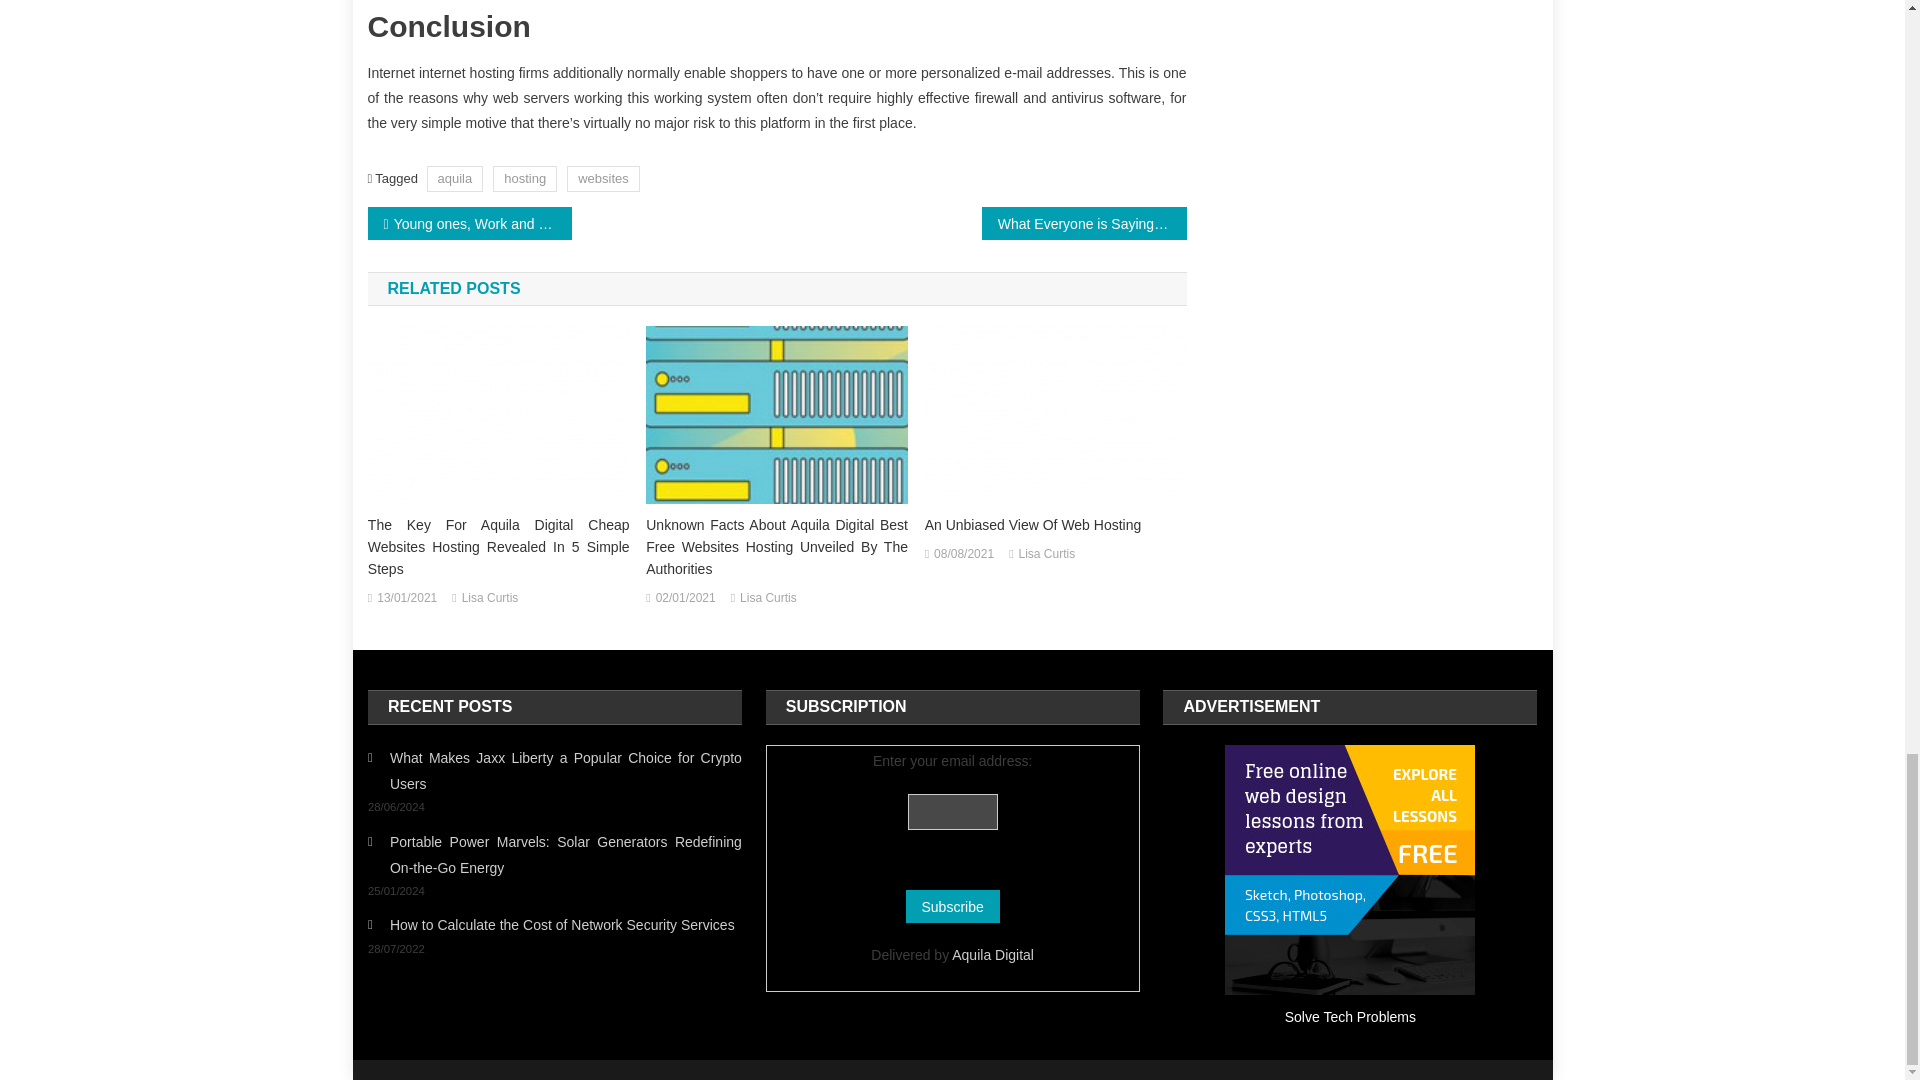 The width and height of the screenshot is (1920, 1080). Describe the element at coordinates (524, 178) in the screenshot. I see `hosting` at that location.